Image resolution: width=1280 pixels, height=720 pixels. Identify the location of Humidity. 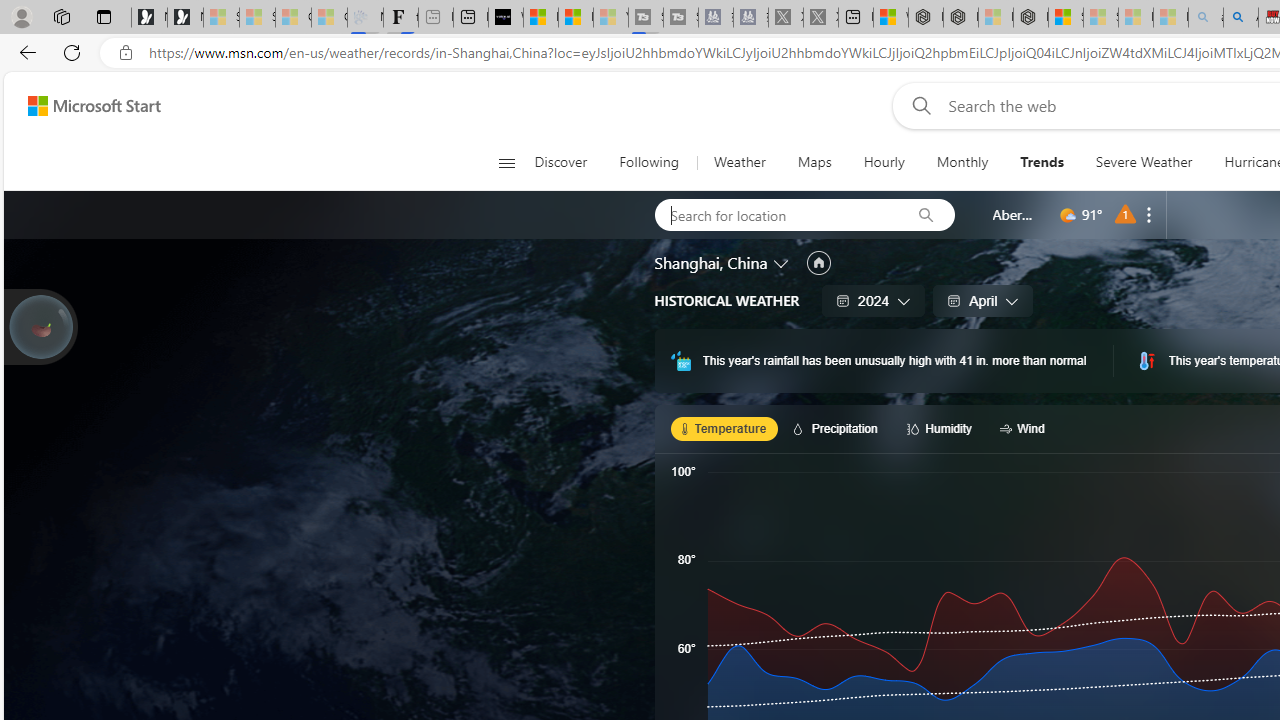
(942, 428).